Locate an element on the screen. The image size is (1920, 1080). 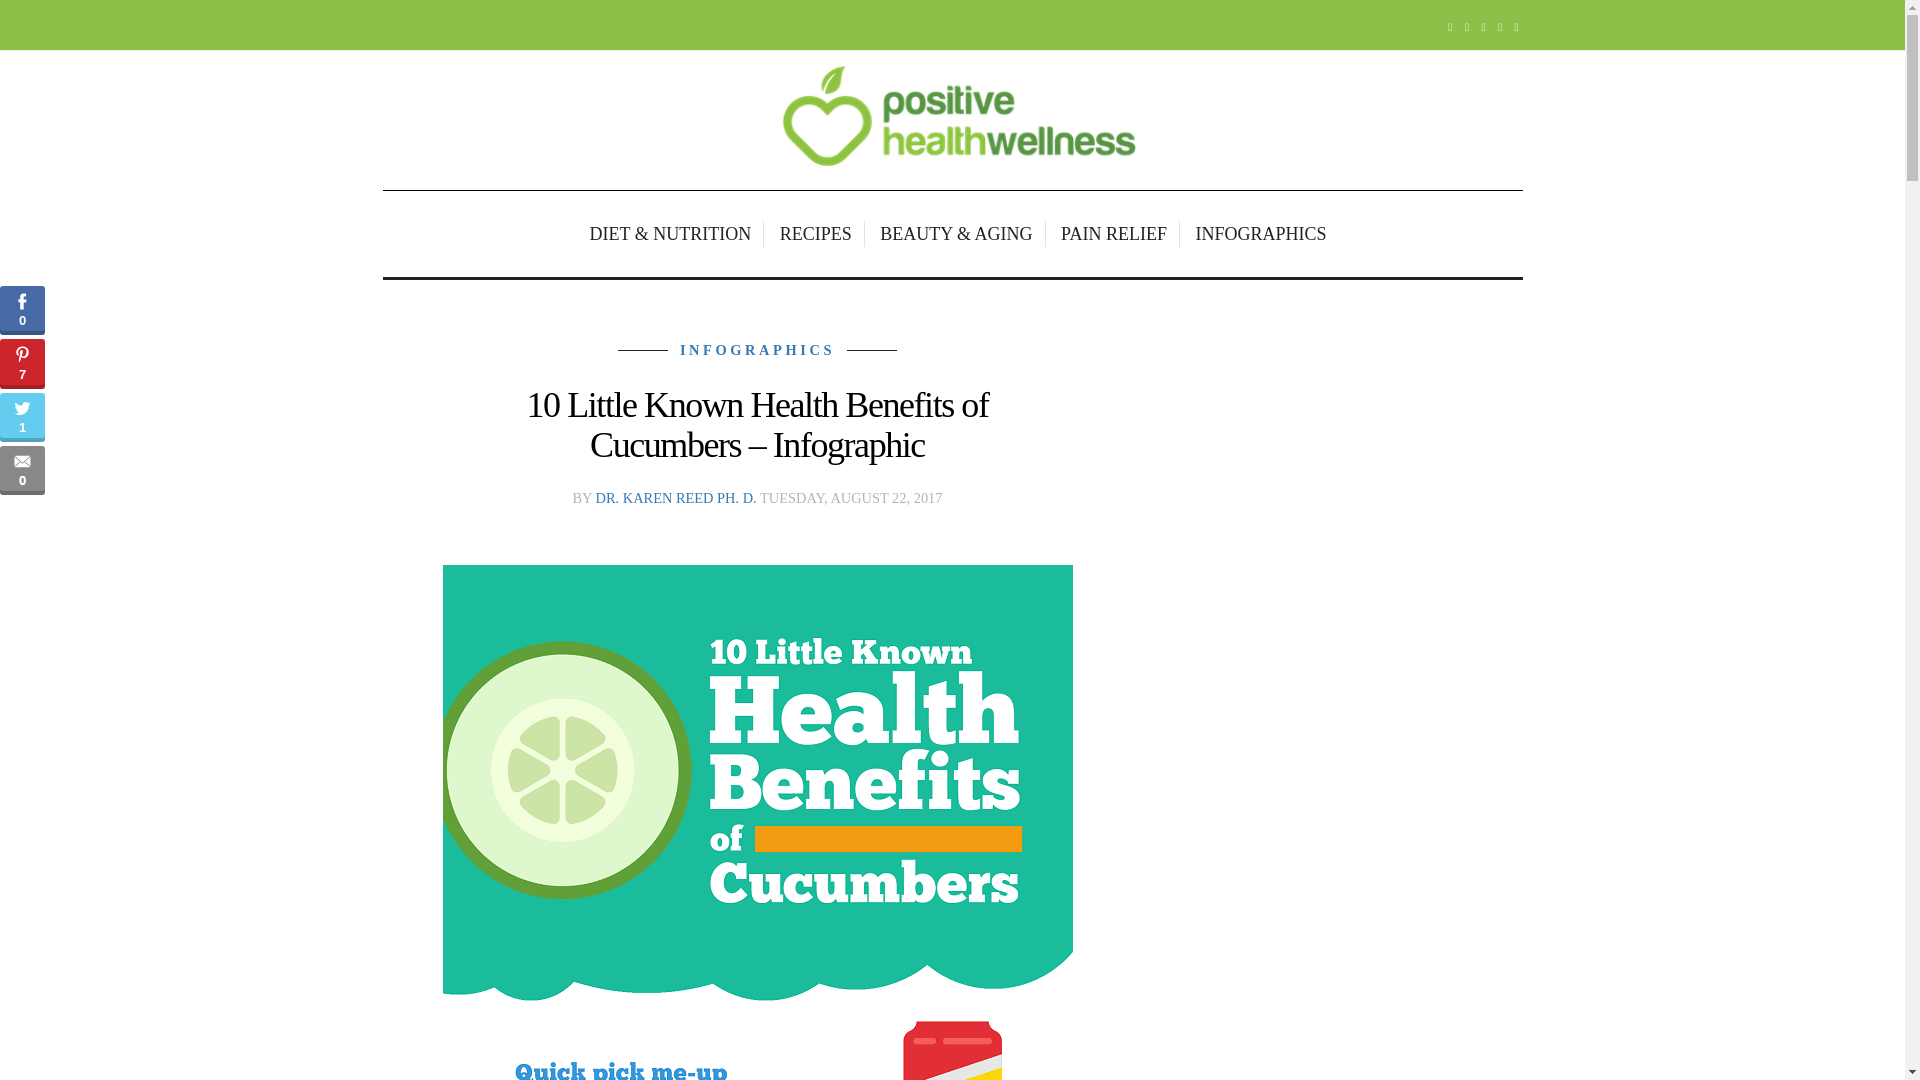
PAIN RELIEF is located at coordinates (1115, 234).